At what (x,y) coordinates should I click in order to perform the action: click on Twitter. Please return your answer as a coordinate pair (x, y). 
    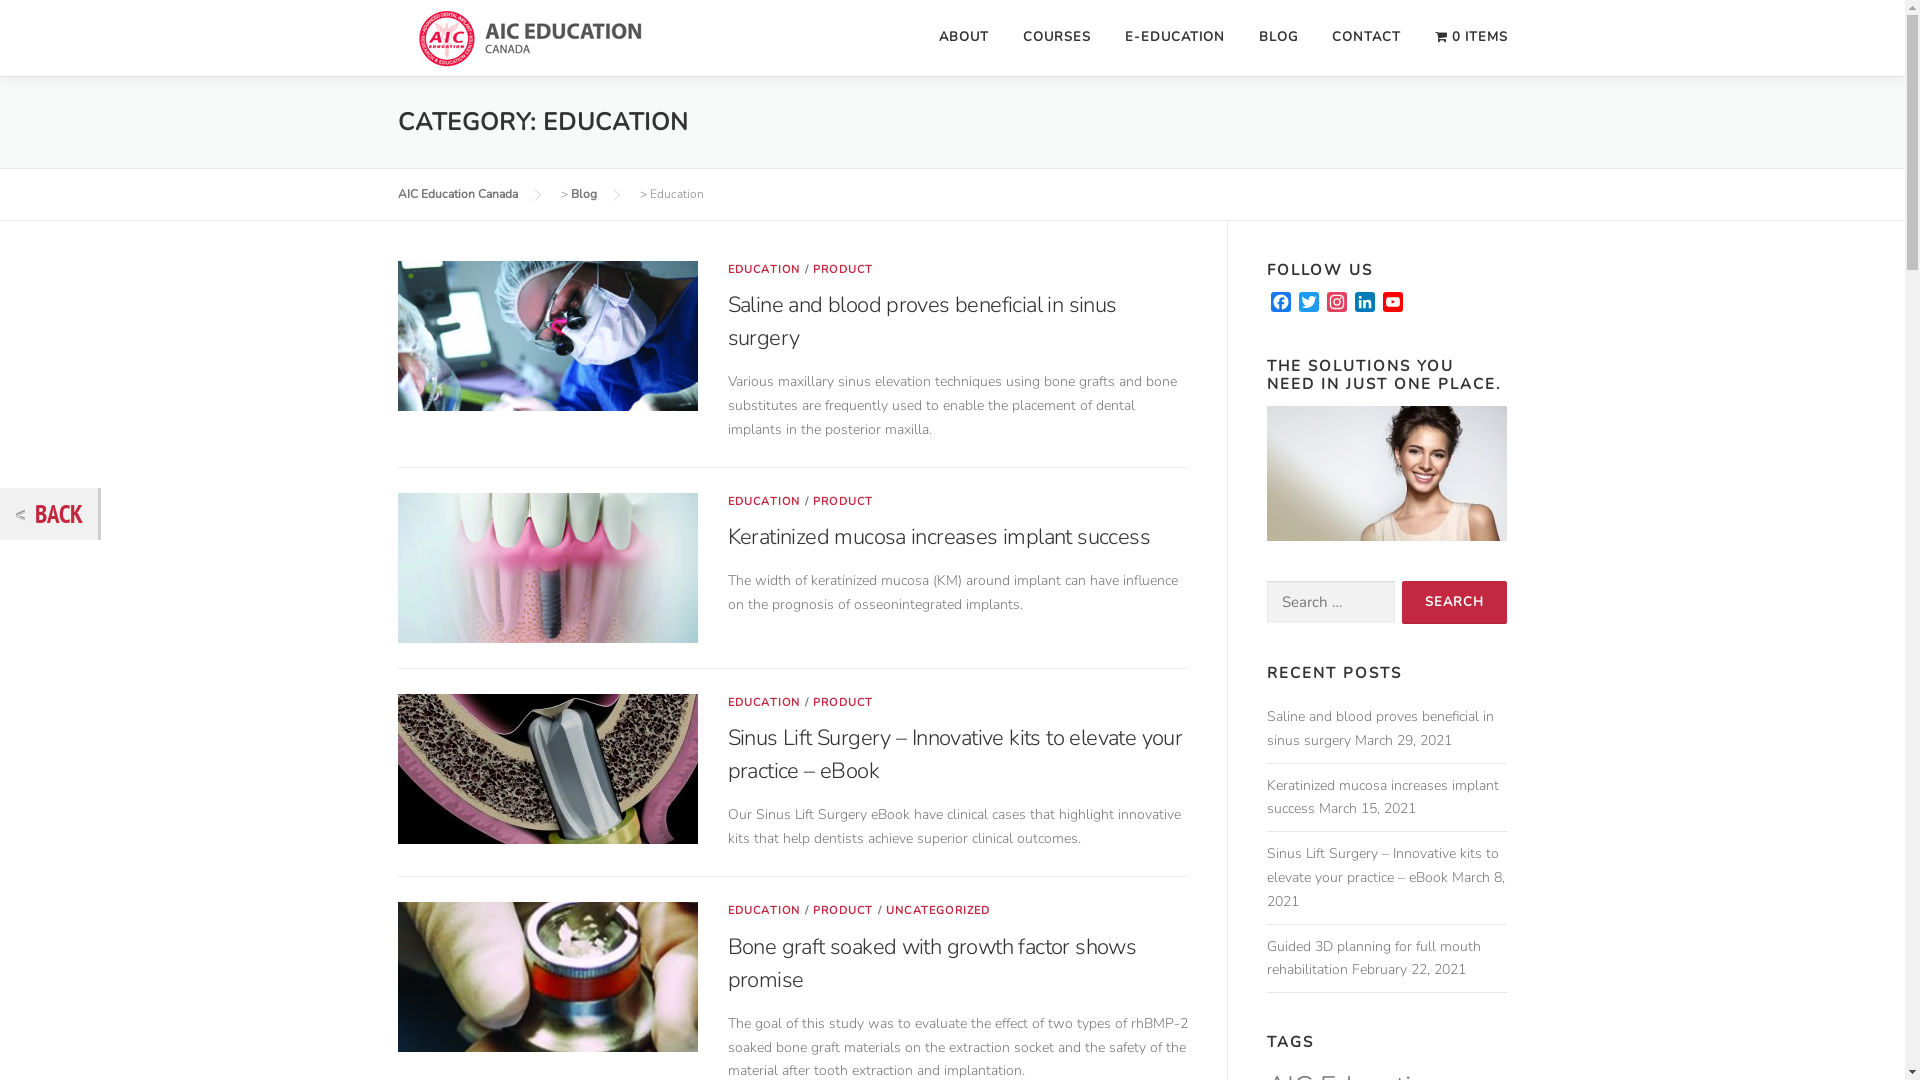
    Looking at the image, I should click on (1308, 304).